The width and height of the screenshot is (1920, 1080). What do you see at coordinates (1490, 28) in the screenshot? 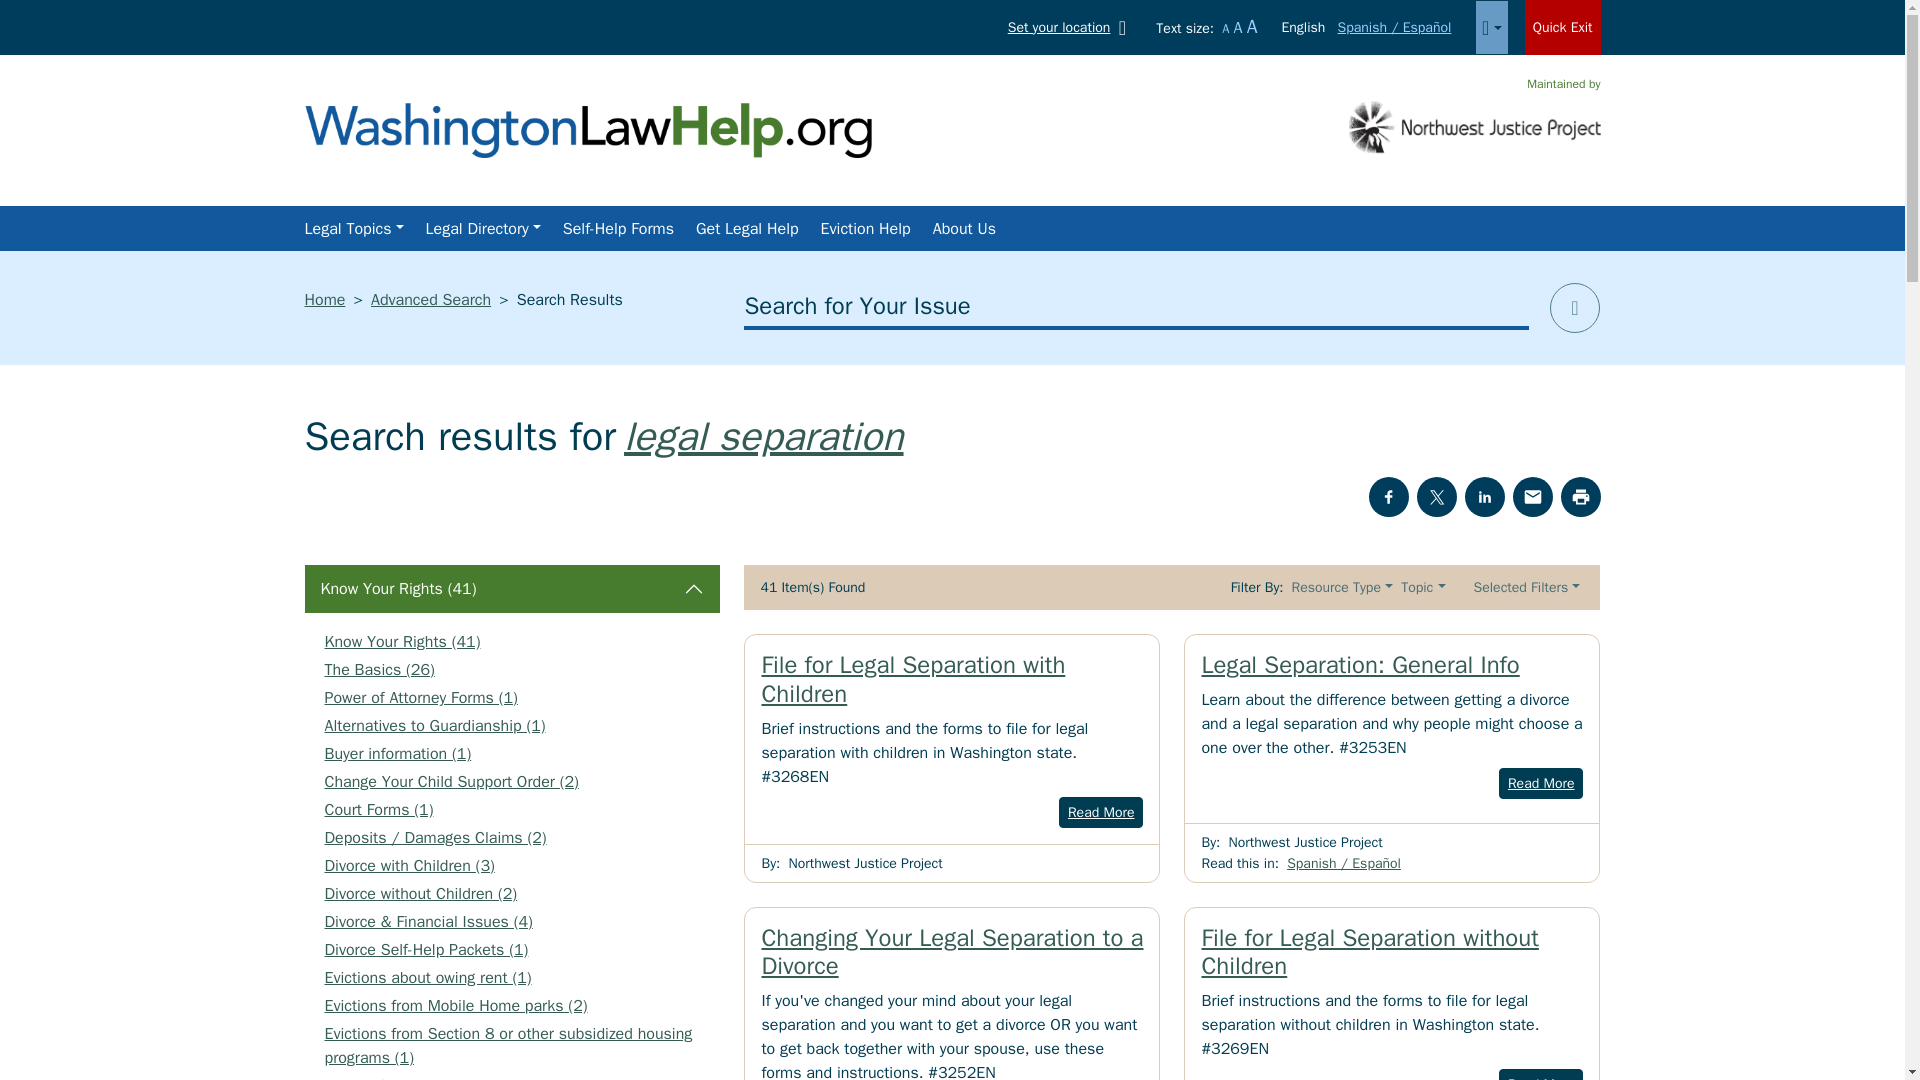
I see `All Languages` at bounding box center [1490, 28].